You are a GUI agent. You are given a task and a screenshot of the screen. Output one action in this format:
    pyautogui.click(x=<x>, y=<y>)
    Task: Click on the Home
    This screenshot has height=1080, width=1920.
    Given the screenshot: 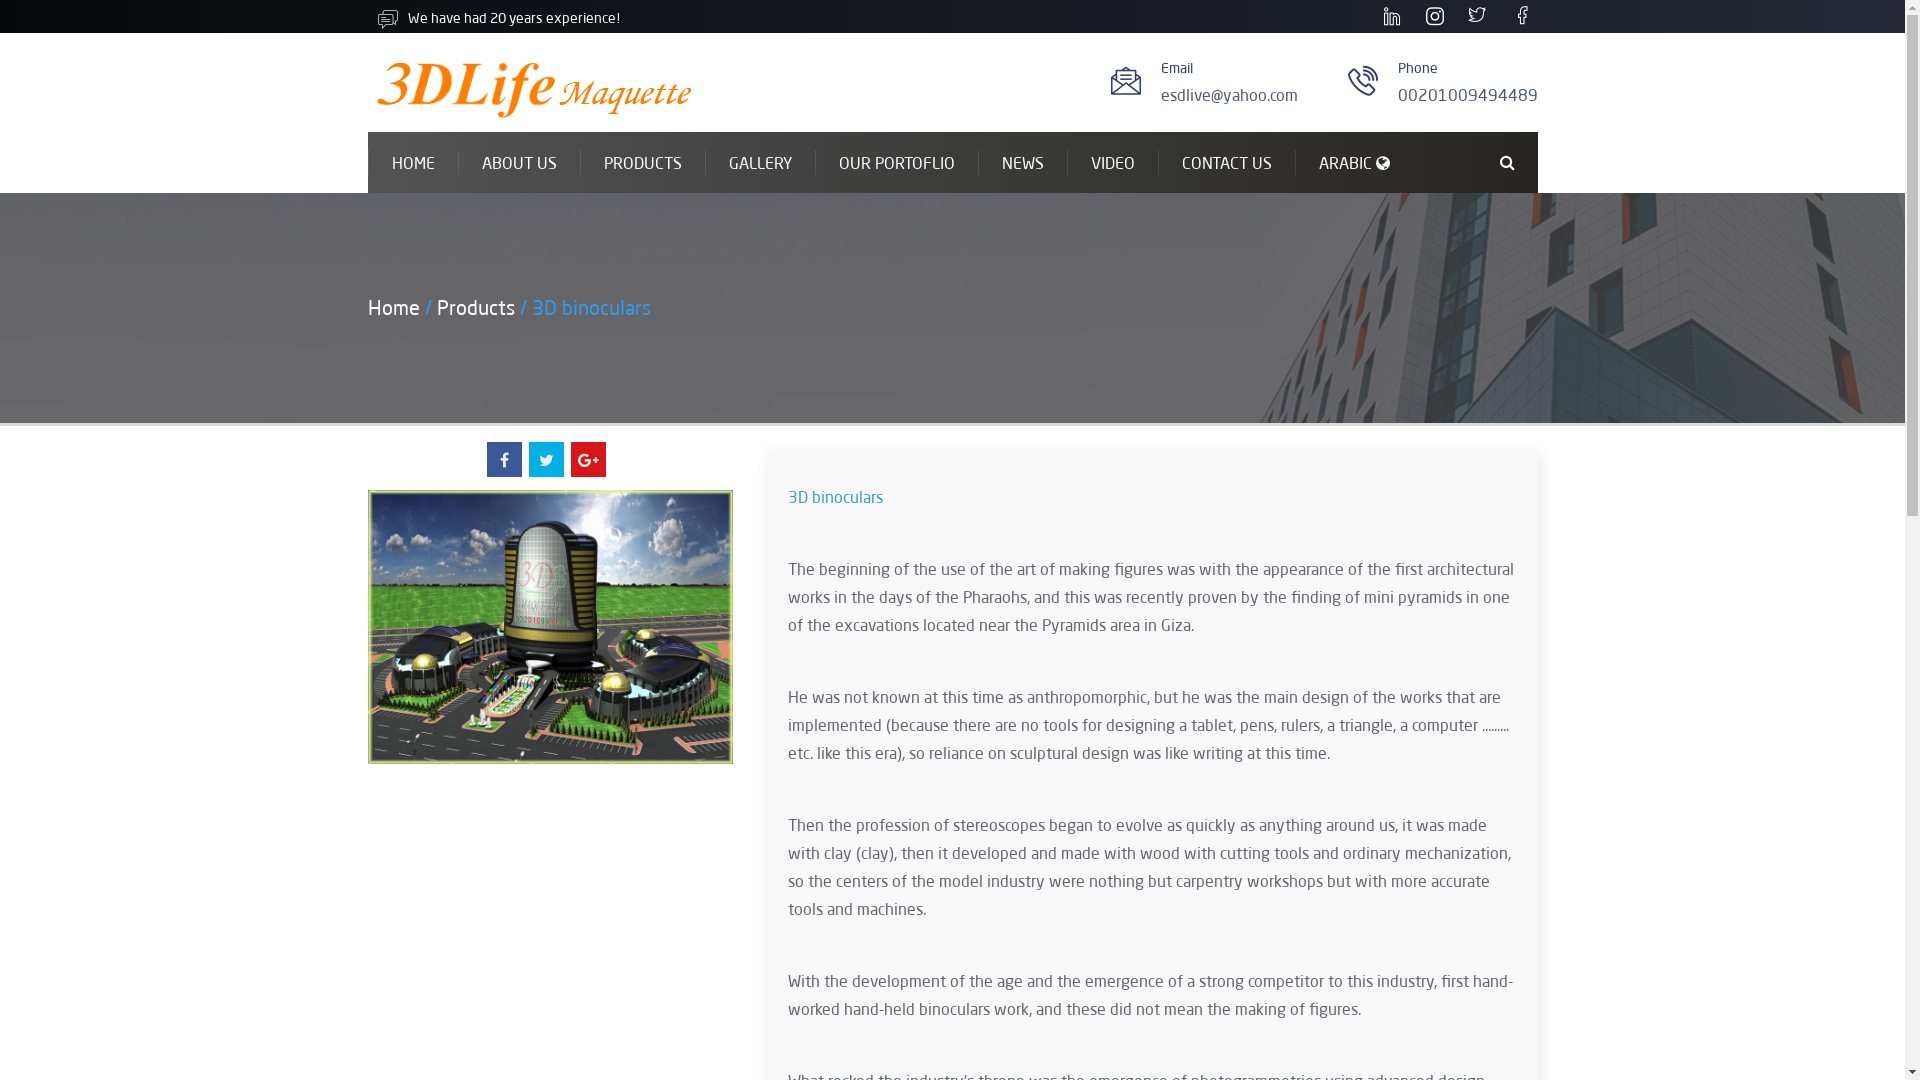 What is the action you would take?
    pyautogui.click(x=394, y=307)
    